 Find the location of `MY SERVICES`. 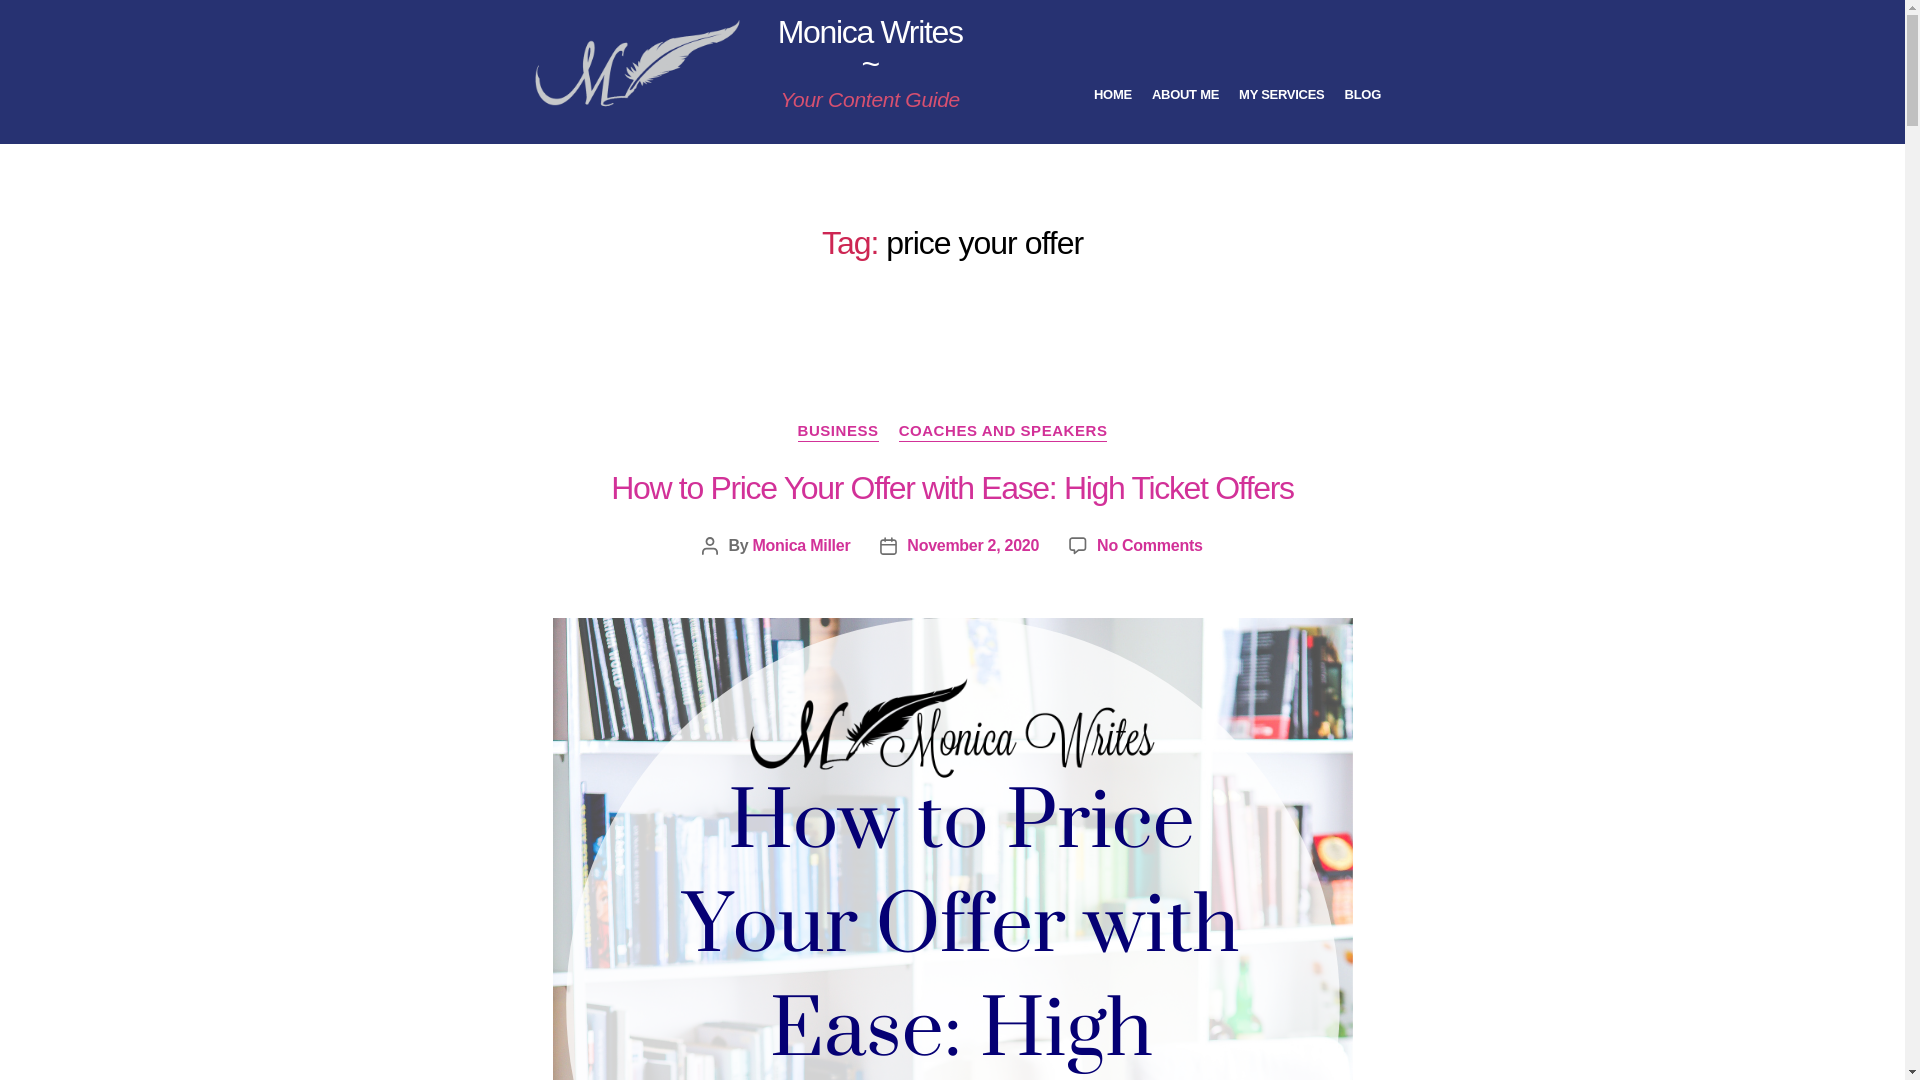

MY SERVICES is located at coordinates (1281, 94).